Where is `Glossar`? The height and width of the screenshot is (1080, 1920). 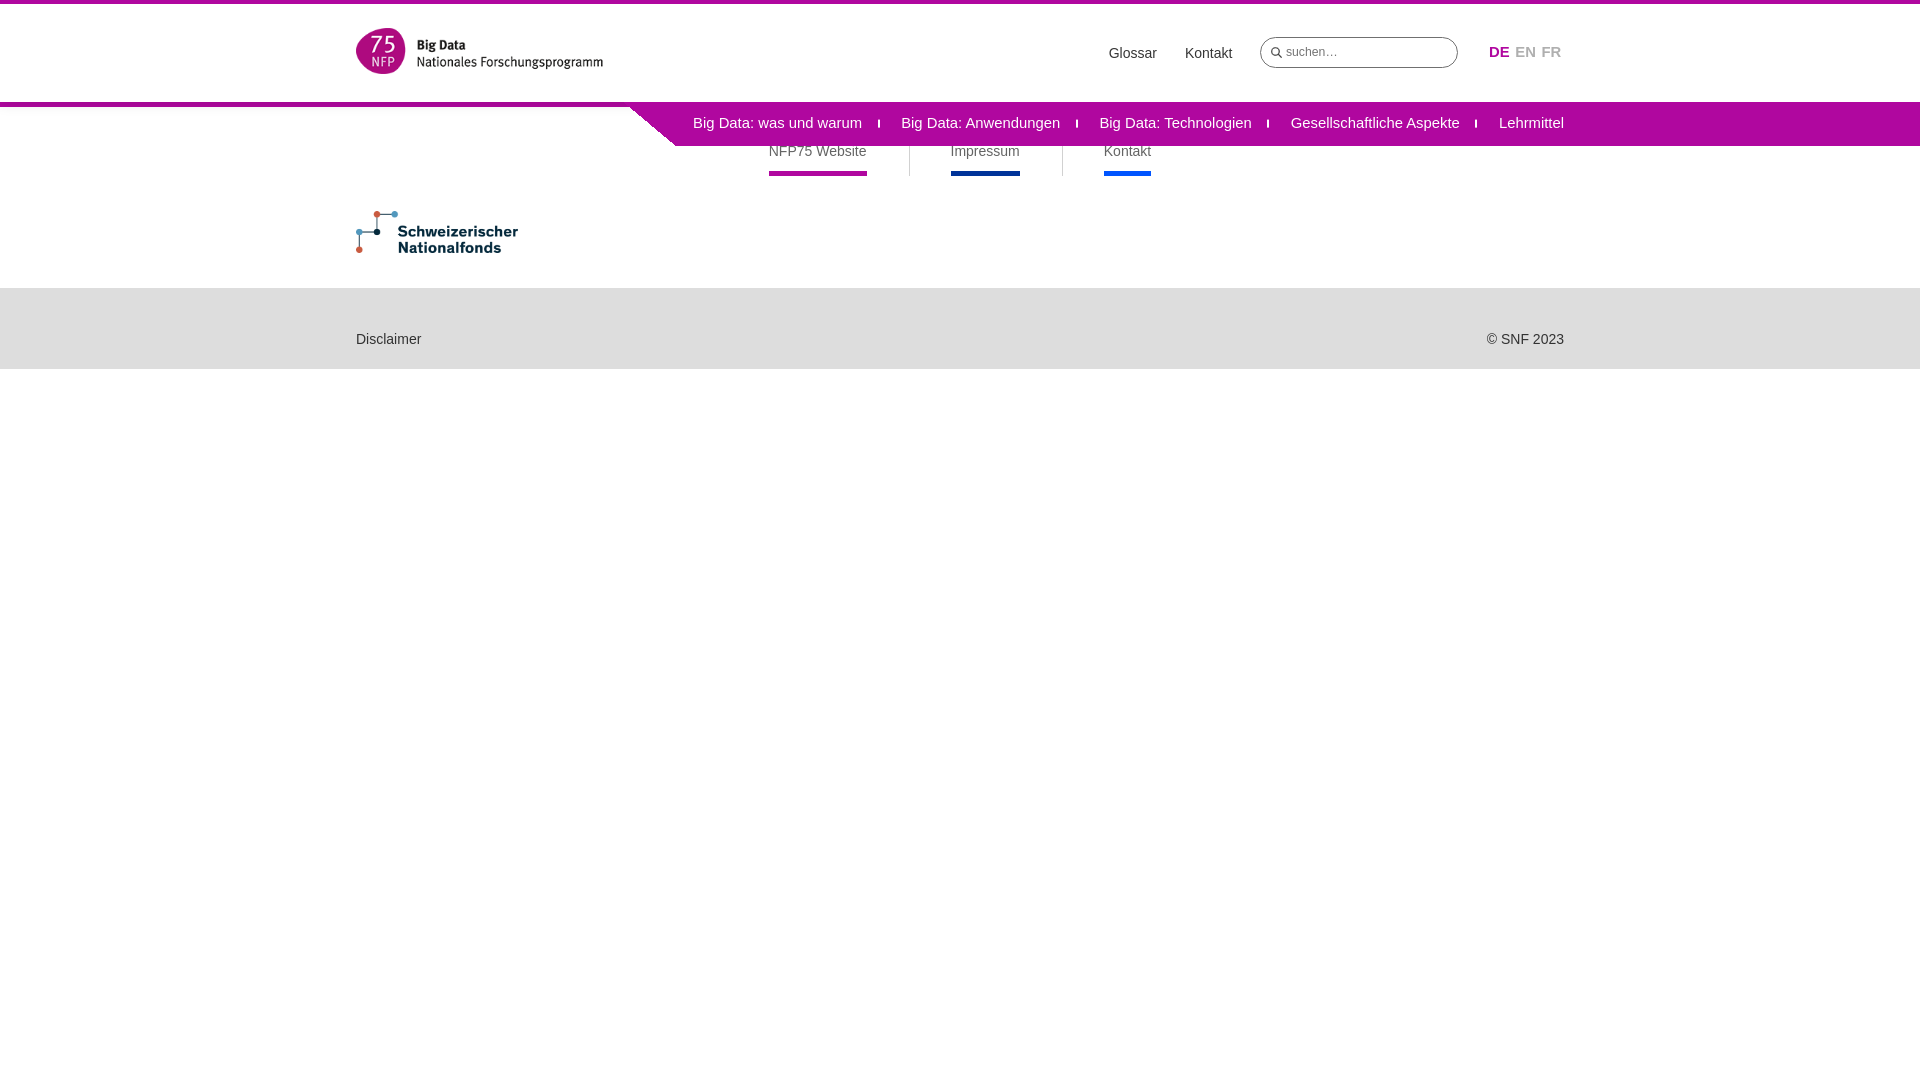 Glossar is located at coordinates (1133, 53).